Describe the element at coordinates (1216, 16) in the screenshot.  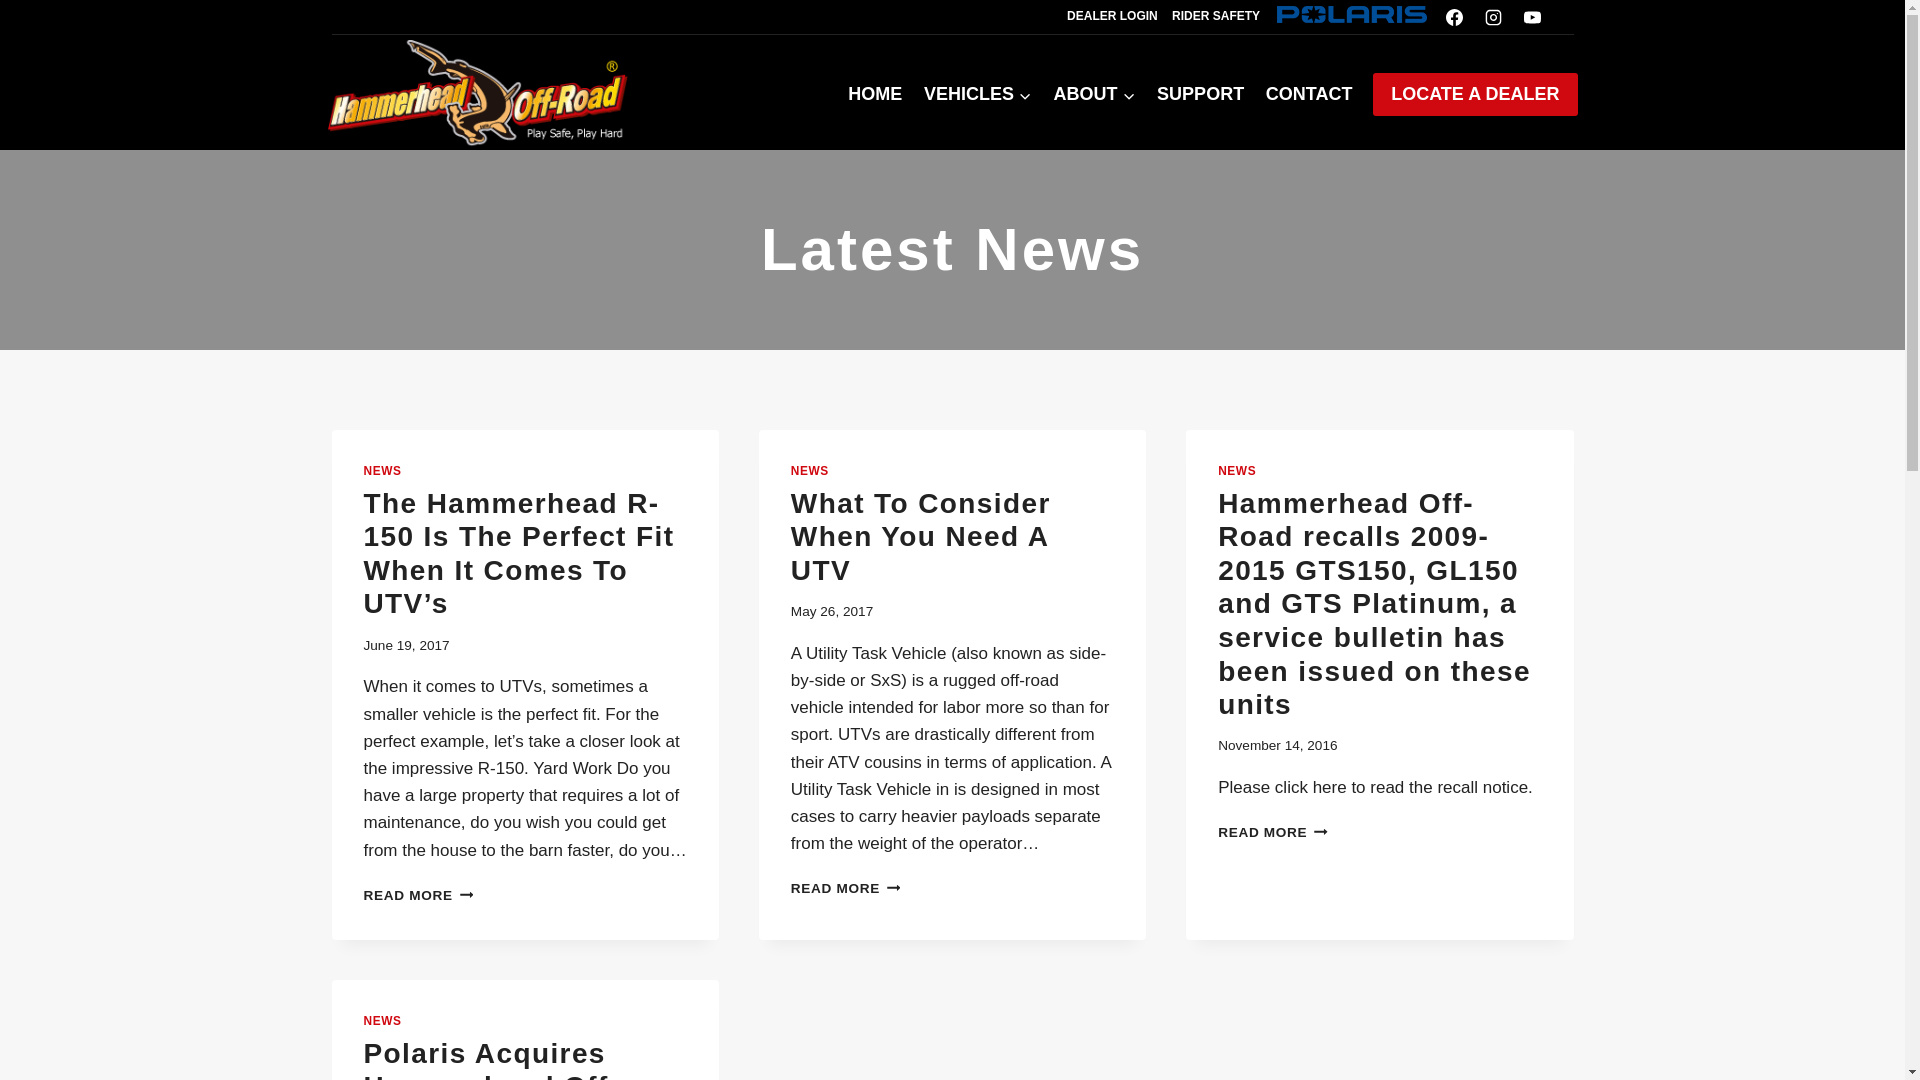
I see `RIDER SAFETY` at that location.